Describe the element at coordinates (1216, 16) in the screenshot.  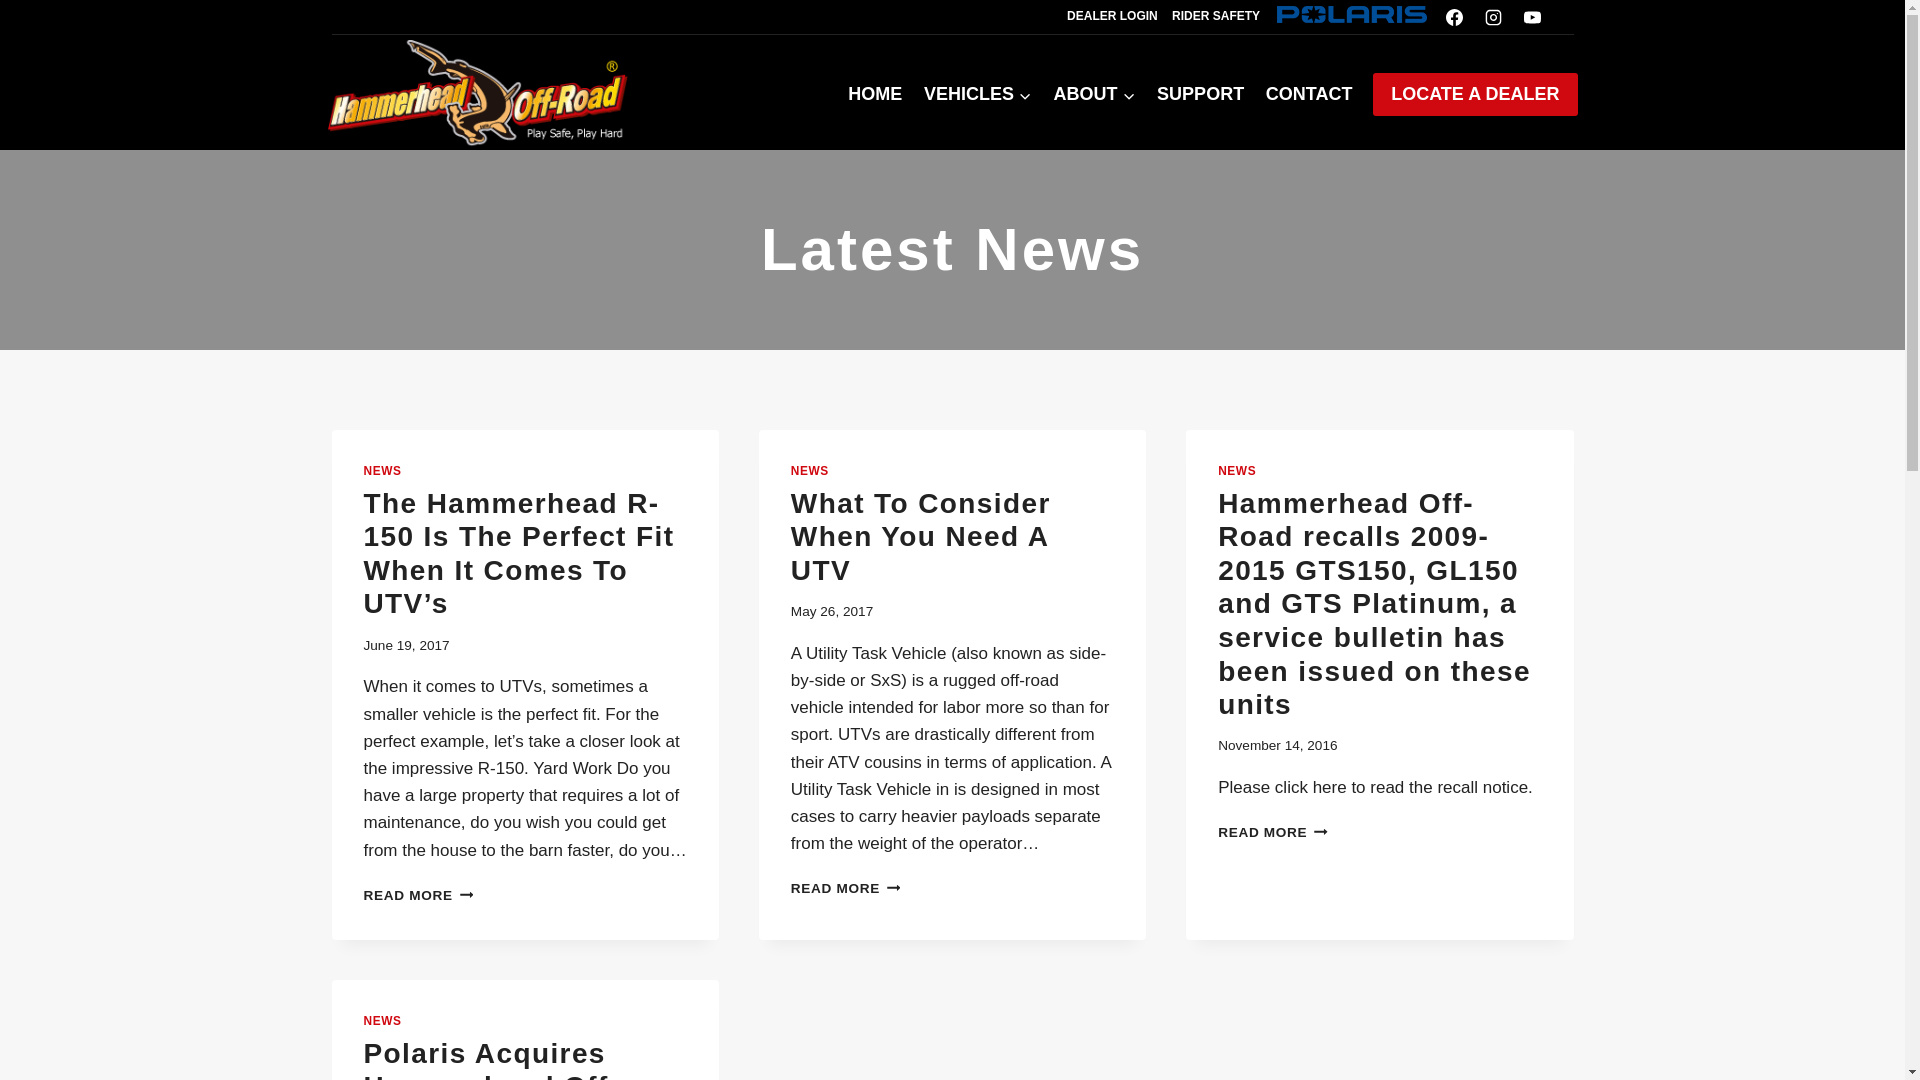
I see `RIDER SAFETY` at that location.